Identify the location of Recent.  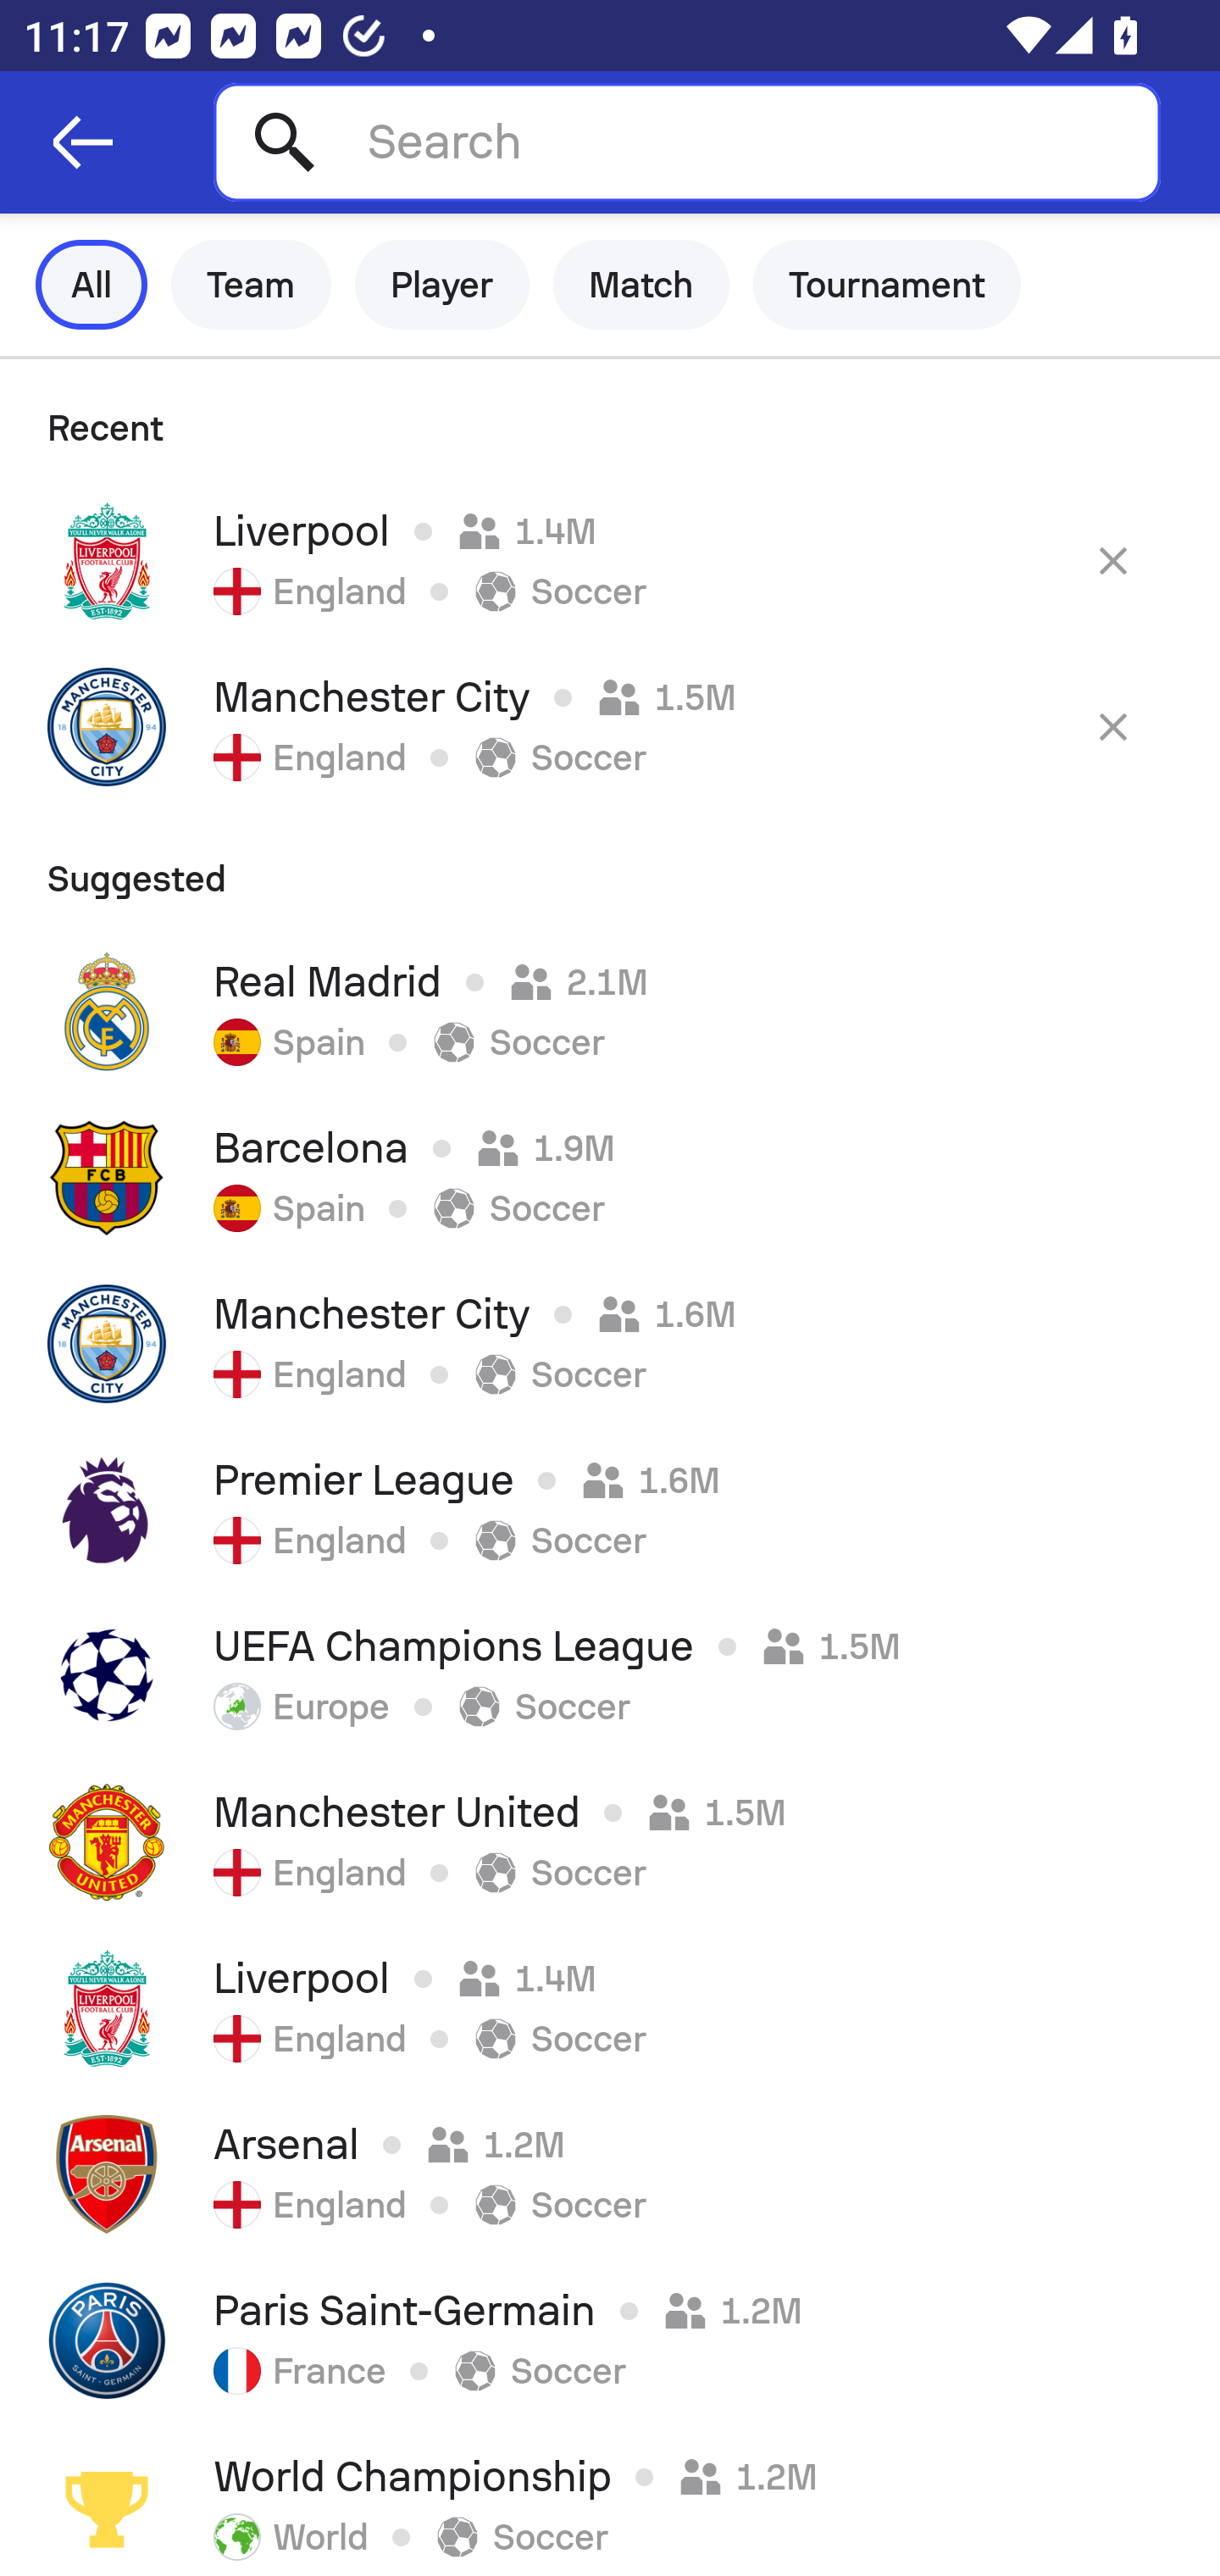
(610, 419).